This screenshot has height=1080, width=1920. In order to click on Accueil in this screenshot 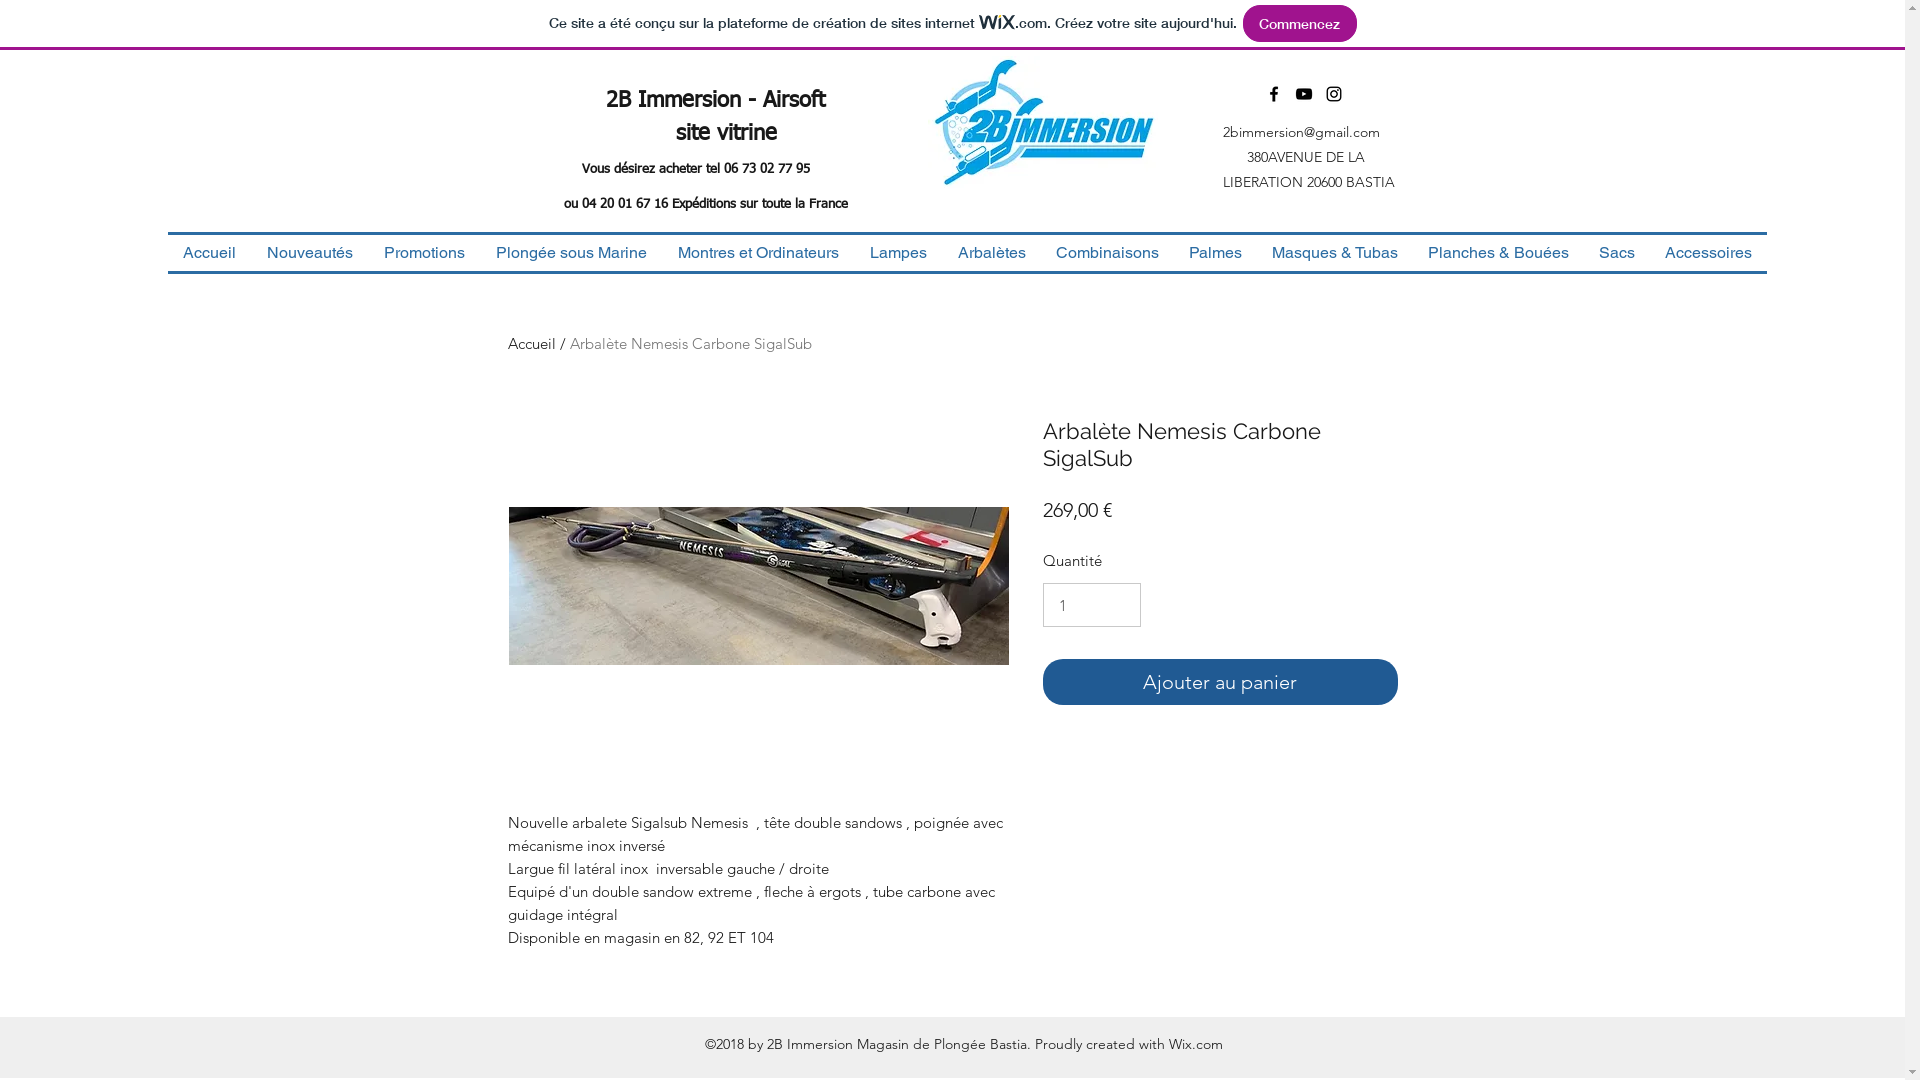, I will do `click(532, 344)`.